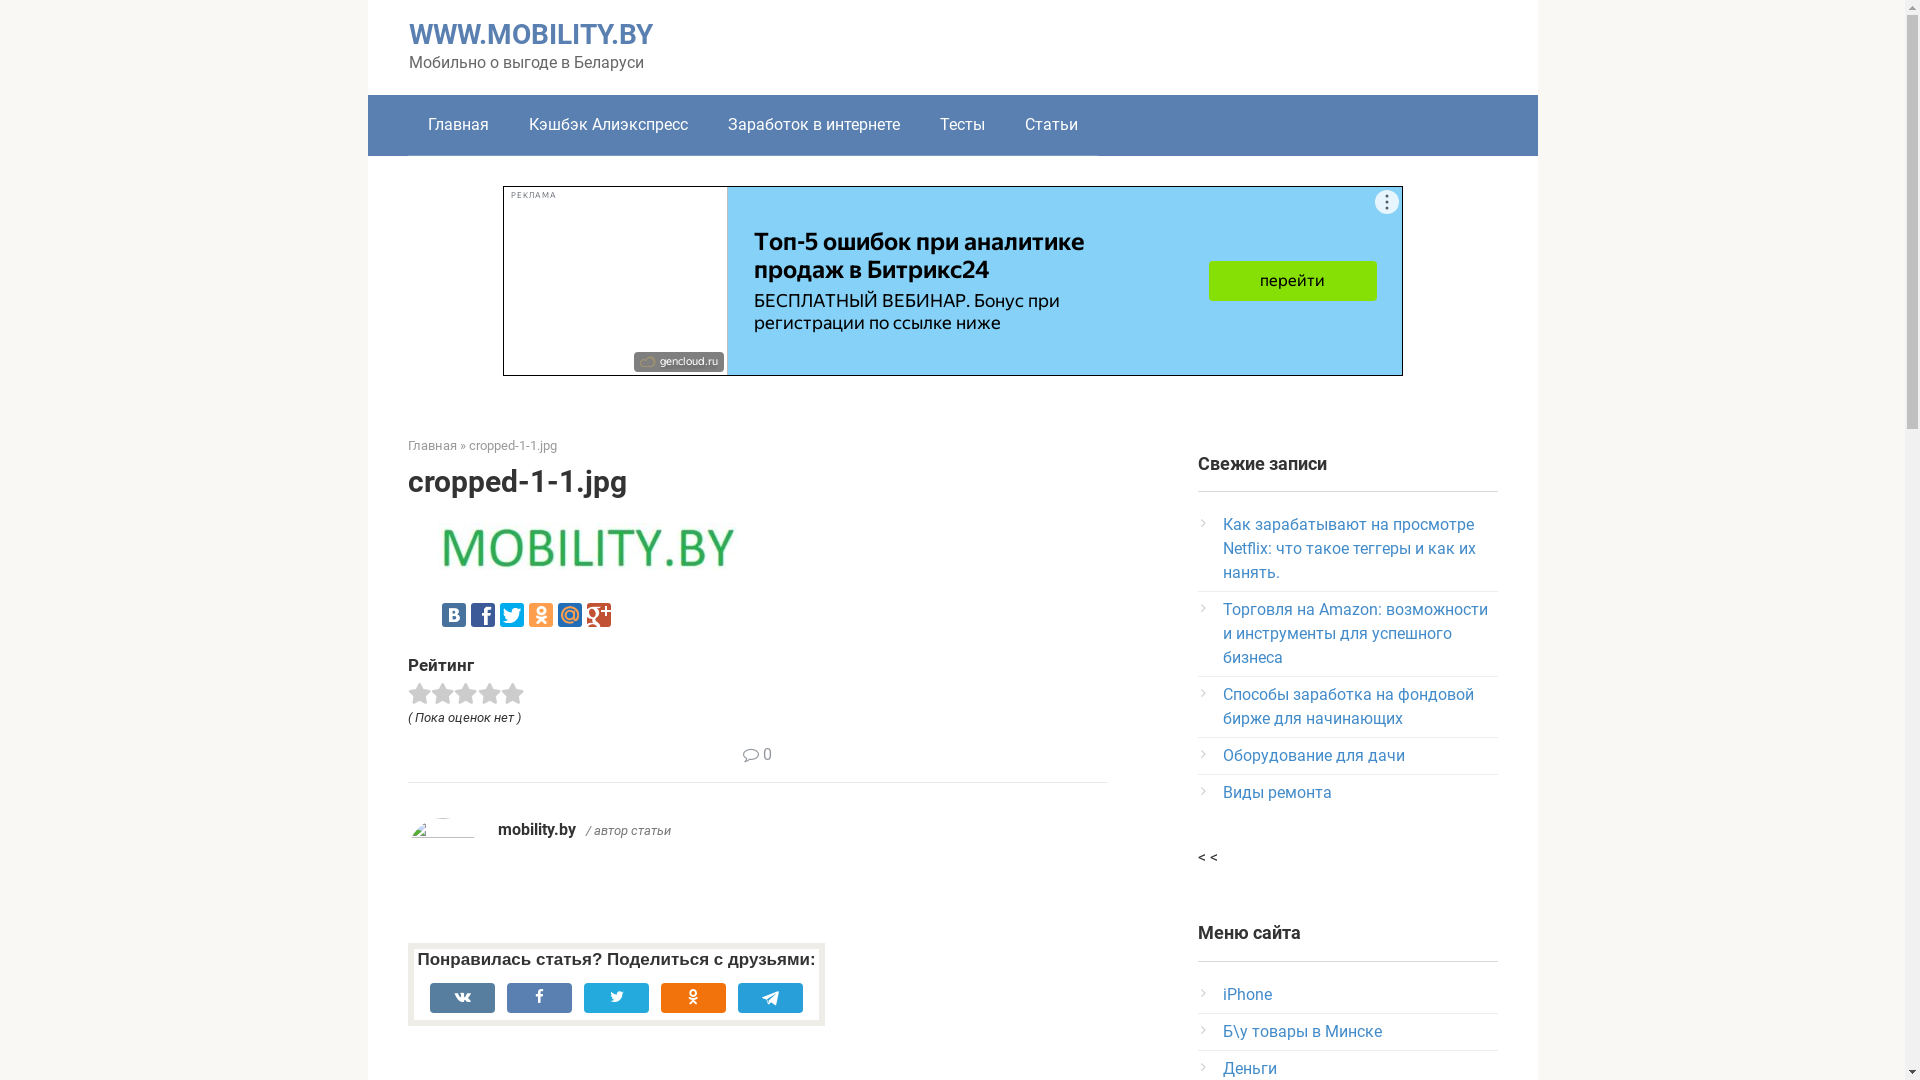 Image resolution: width=1920 pixels, height=1080 pixels. What do you see at coordinates (598, 615) in the screenshot?
I see `Google Plus` at bounding box center [598, 615].